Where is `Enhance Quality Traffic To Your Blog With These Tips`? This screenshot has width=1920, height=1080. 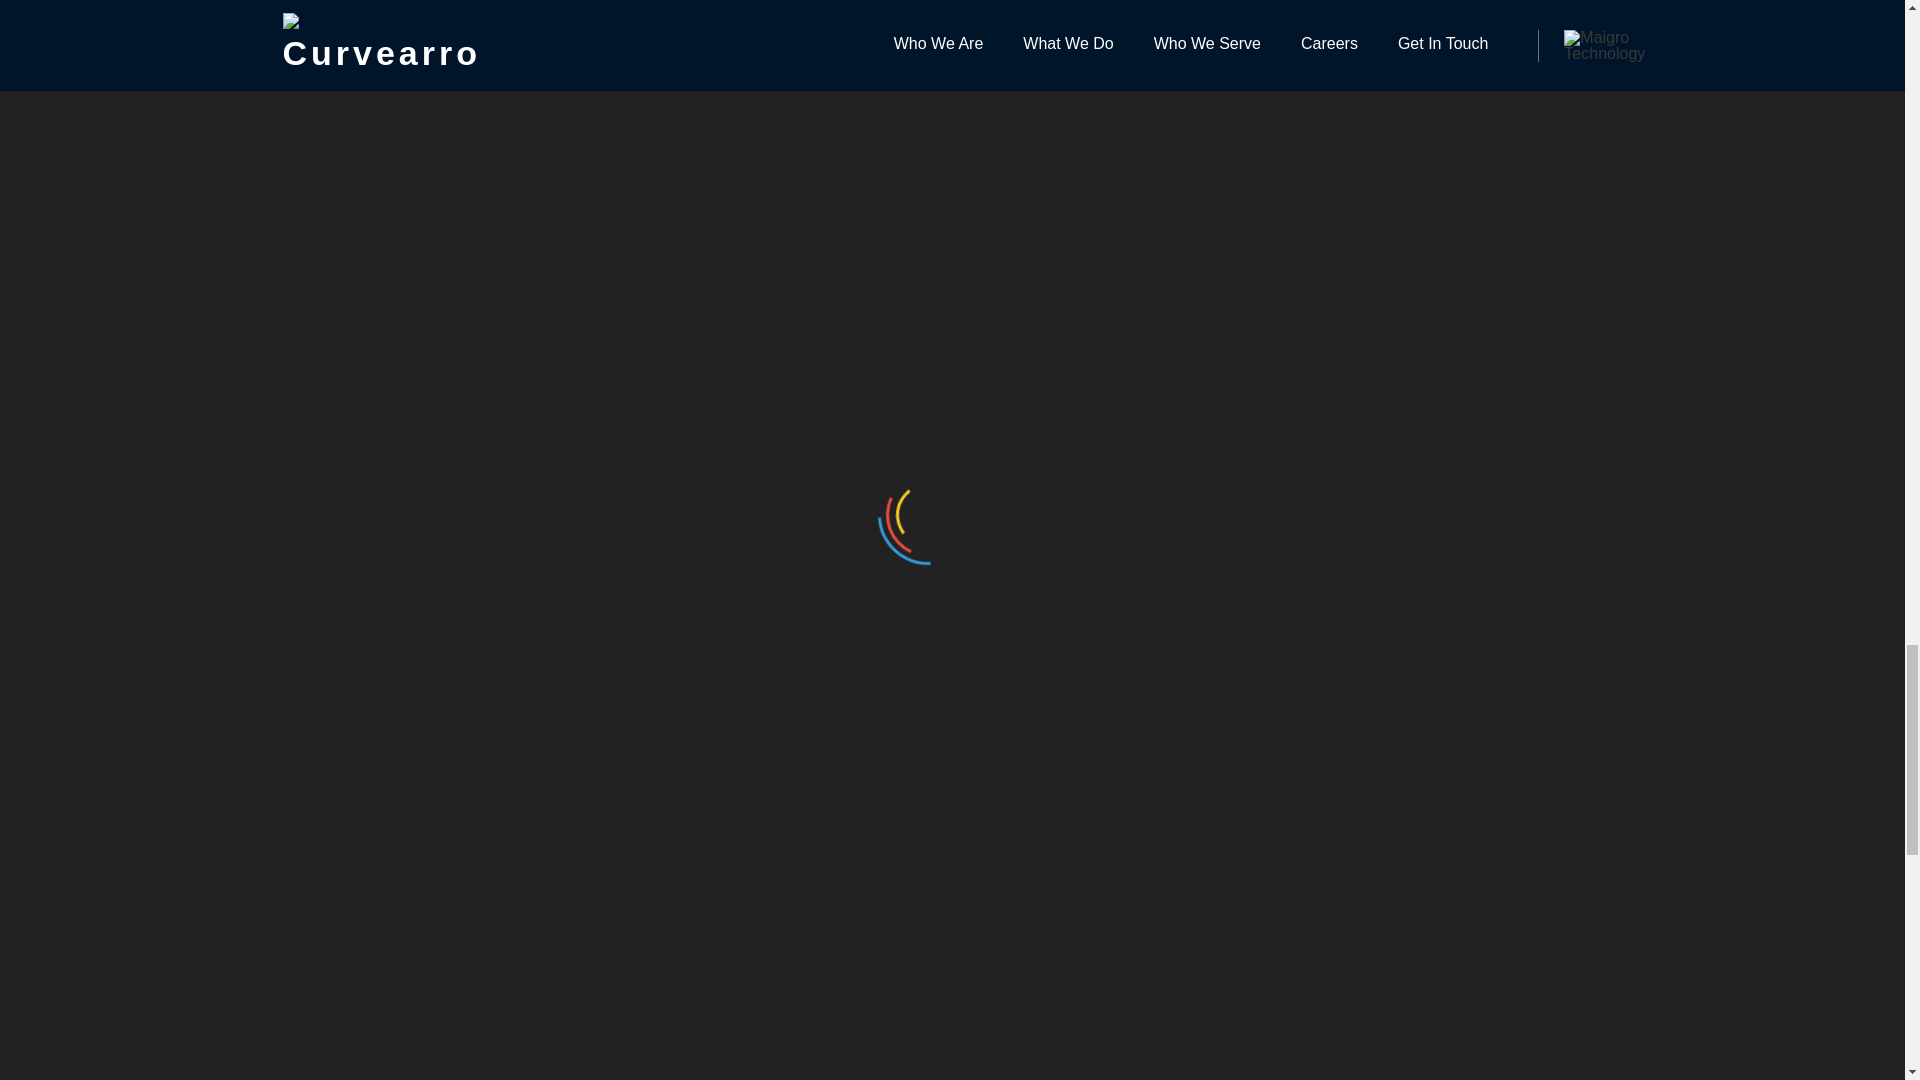
Enhance Quality Traffic To Your Blog With These Tips is located at coordinates (934, 1022).